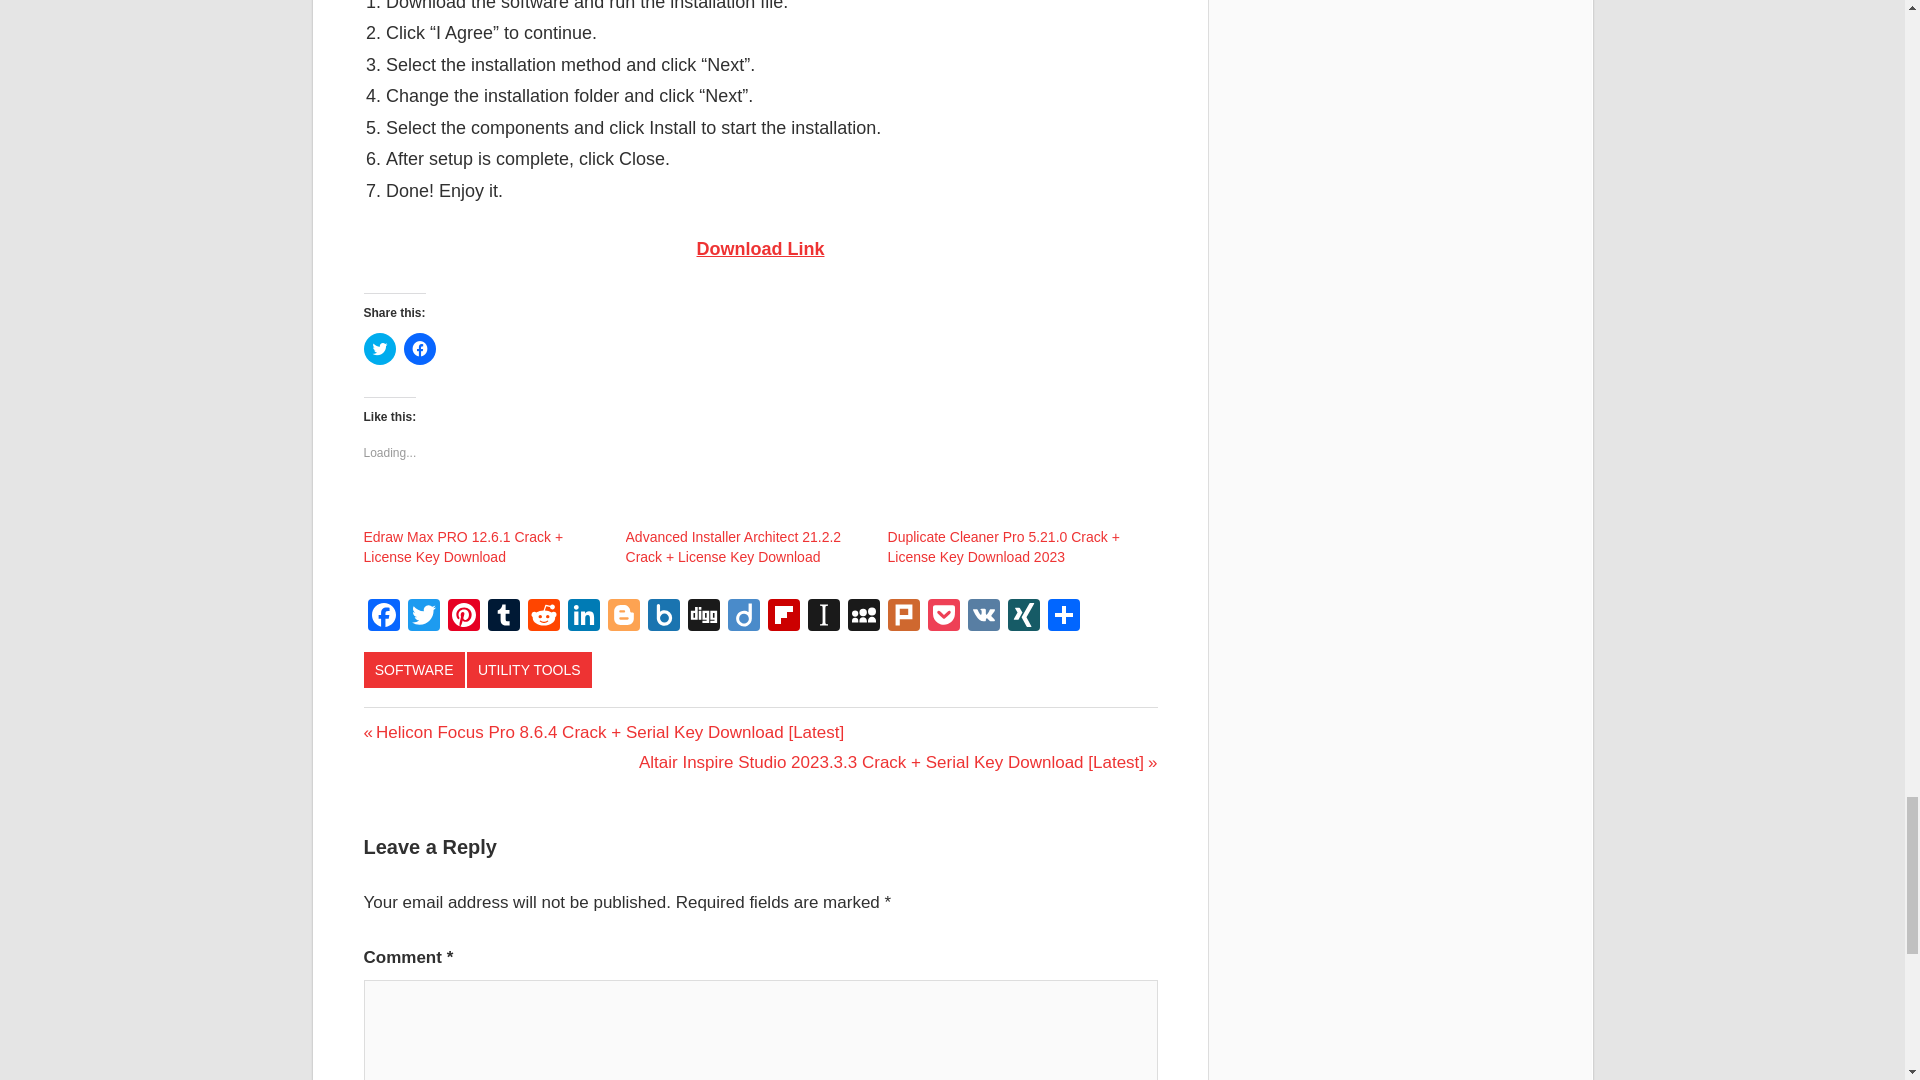 The width and height of the screenshot is (1920, 1080). What do you see at coordinates (463, 618) in the screenshot?
I see `Pinterest` at bounding box center [463, 618].